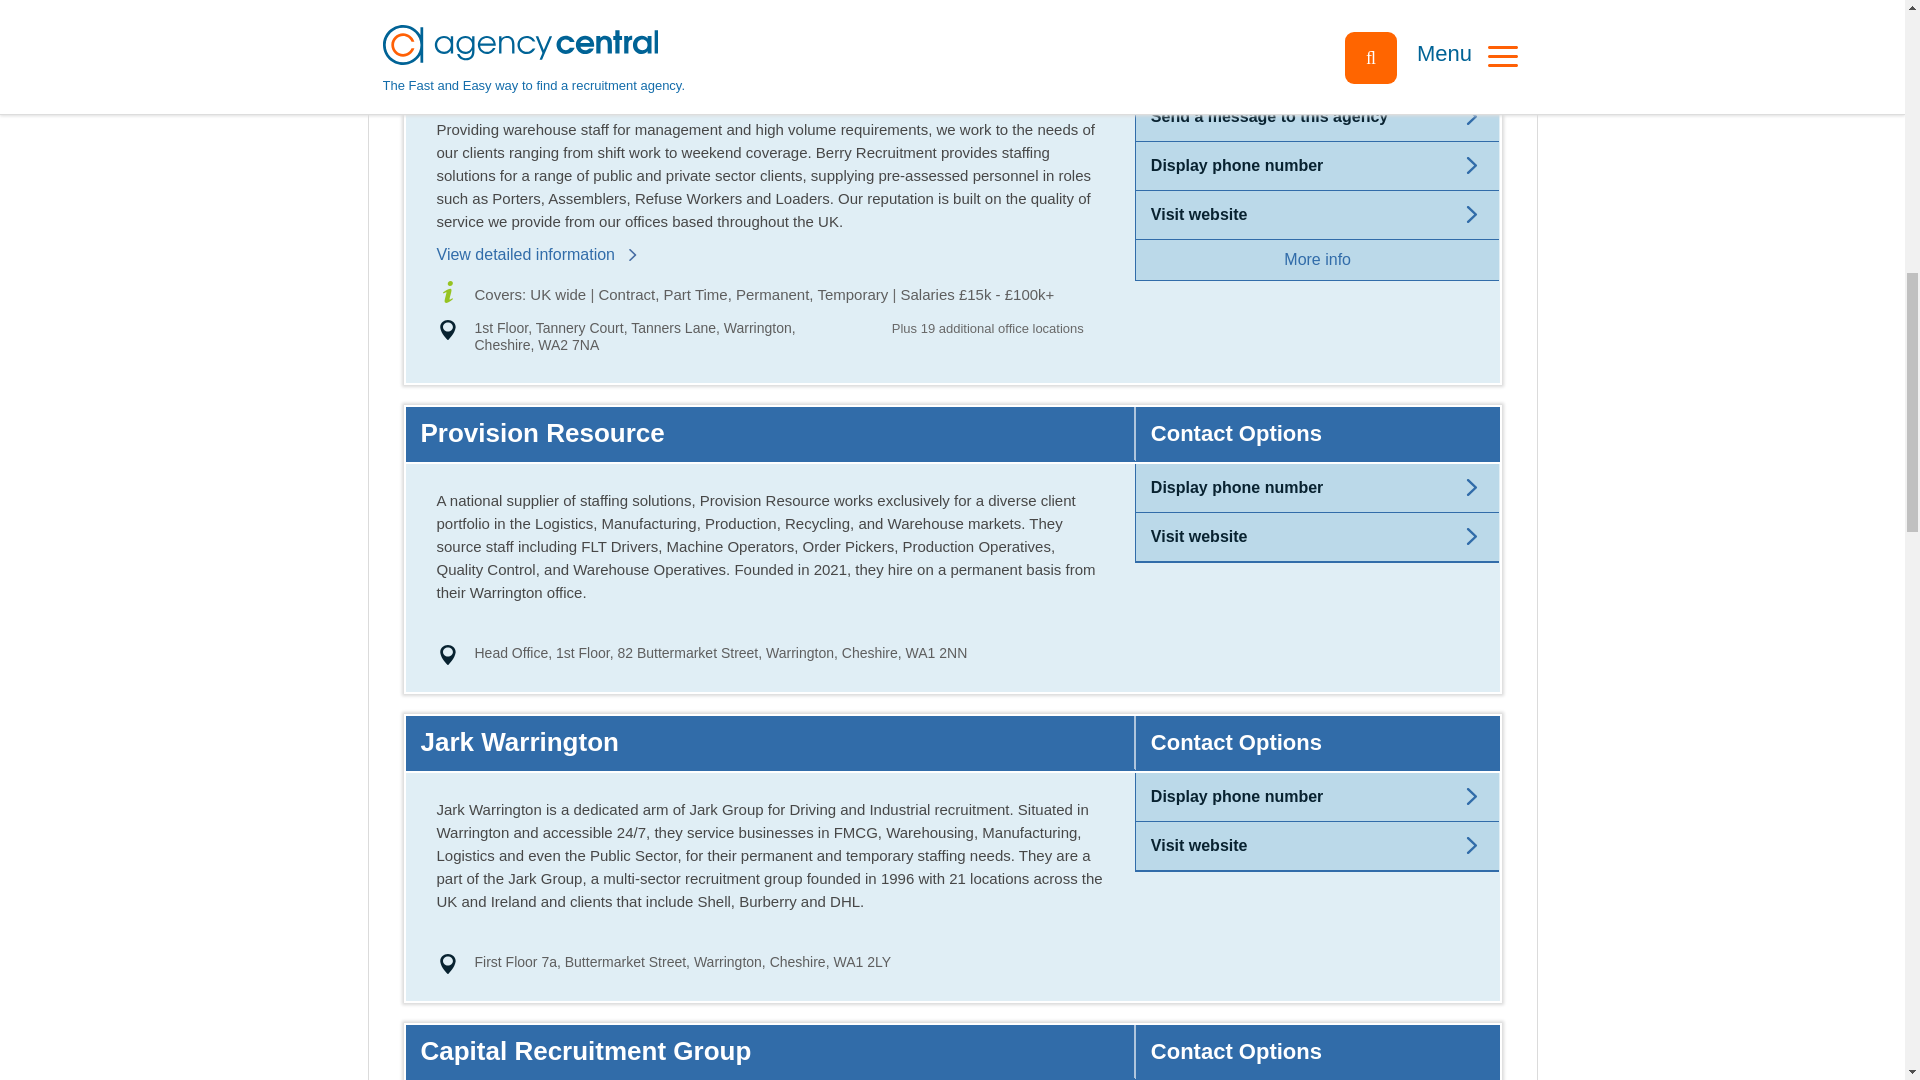  Describe the element at coordinates (1236, 796) in the screenshot. I see `Display phone number` at that location.